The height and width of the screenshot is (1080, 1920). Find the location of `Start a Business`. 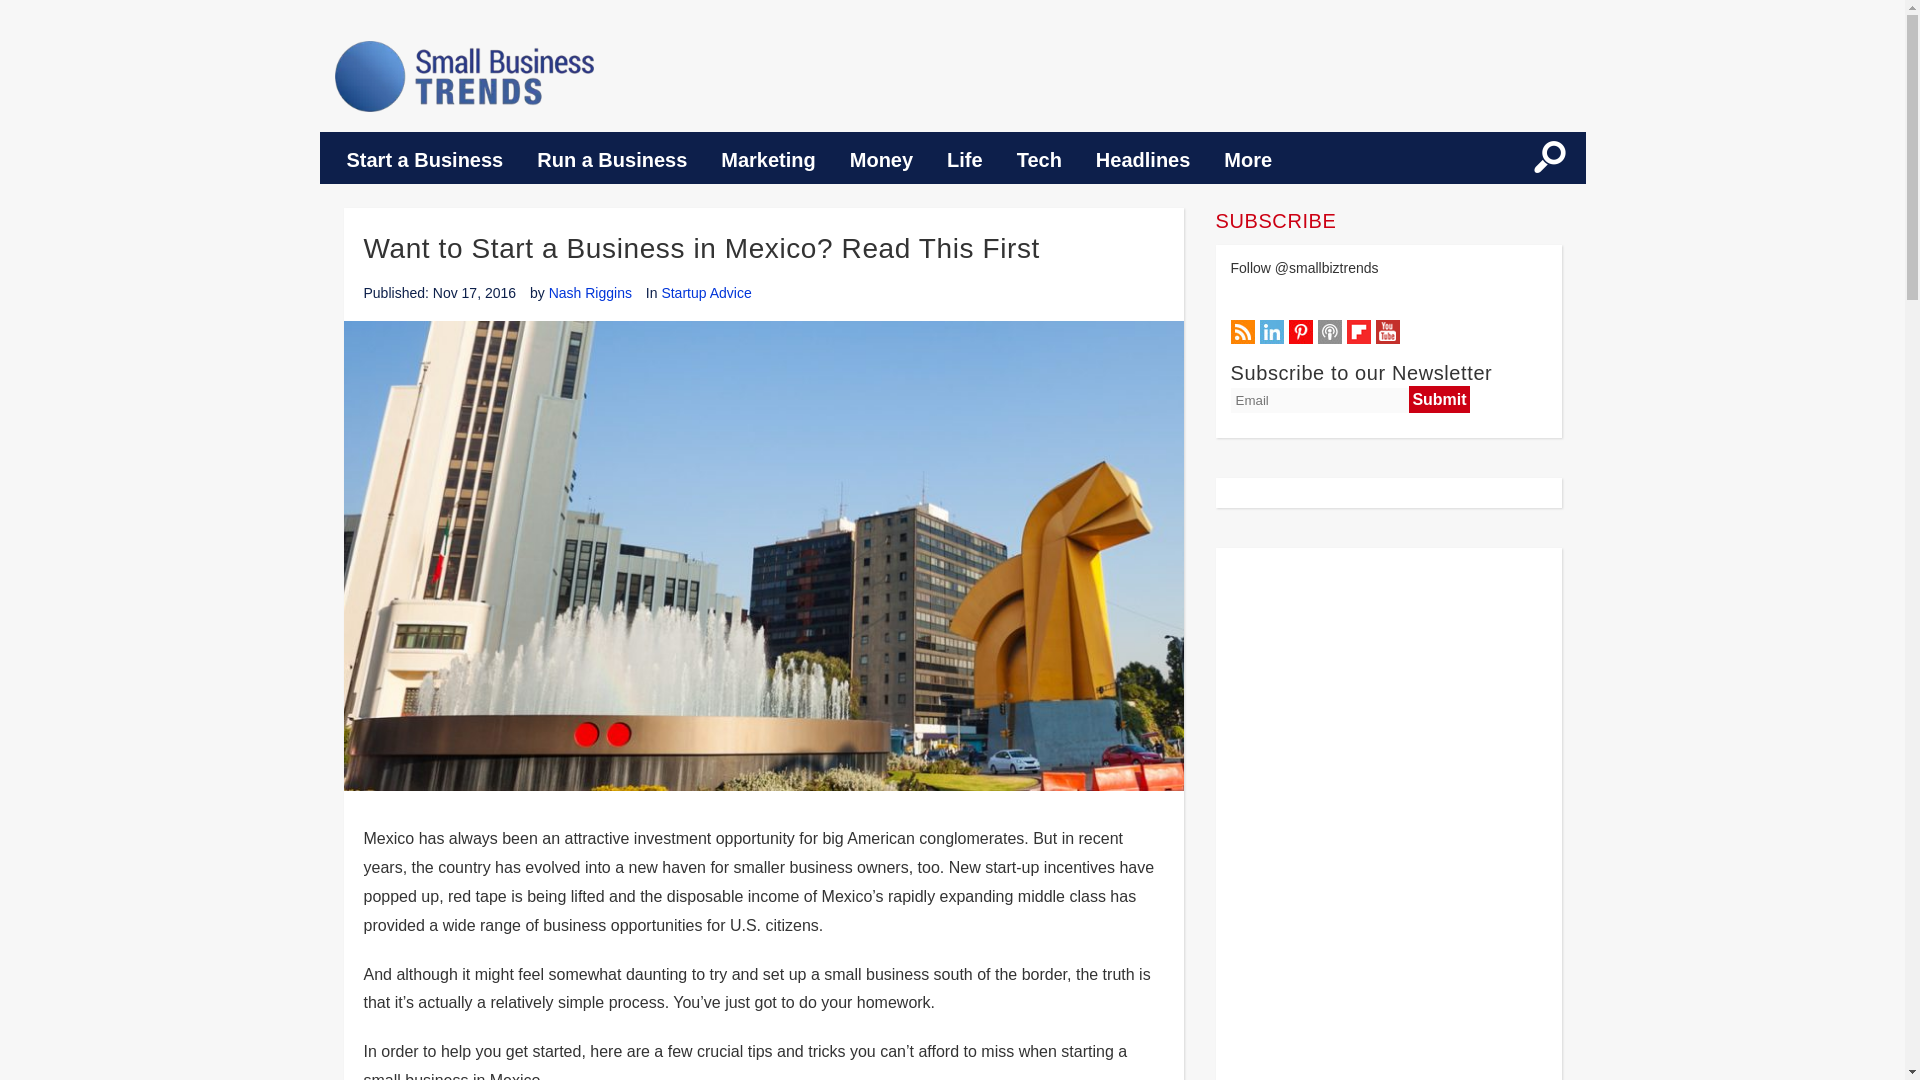

Start a Business is located at coordinates (425, 160).